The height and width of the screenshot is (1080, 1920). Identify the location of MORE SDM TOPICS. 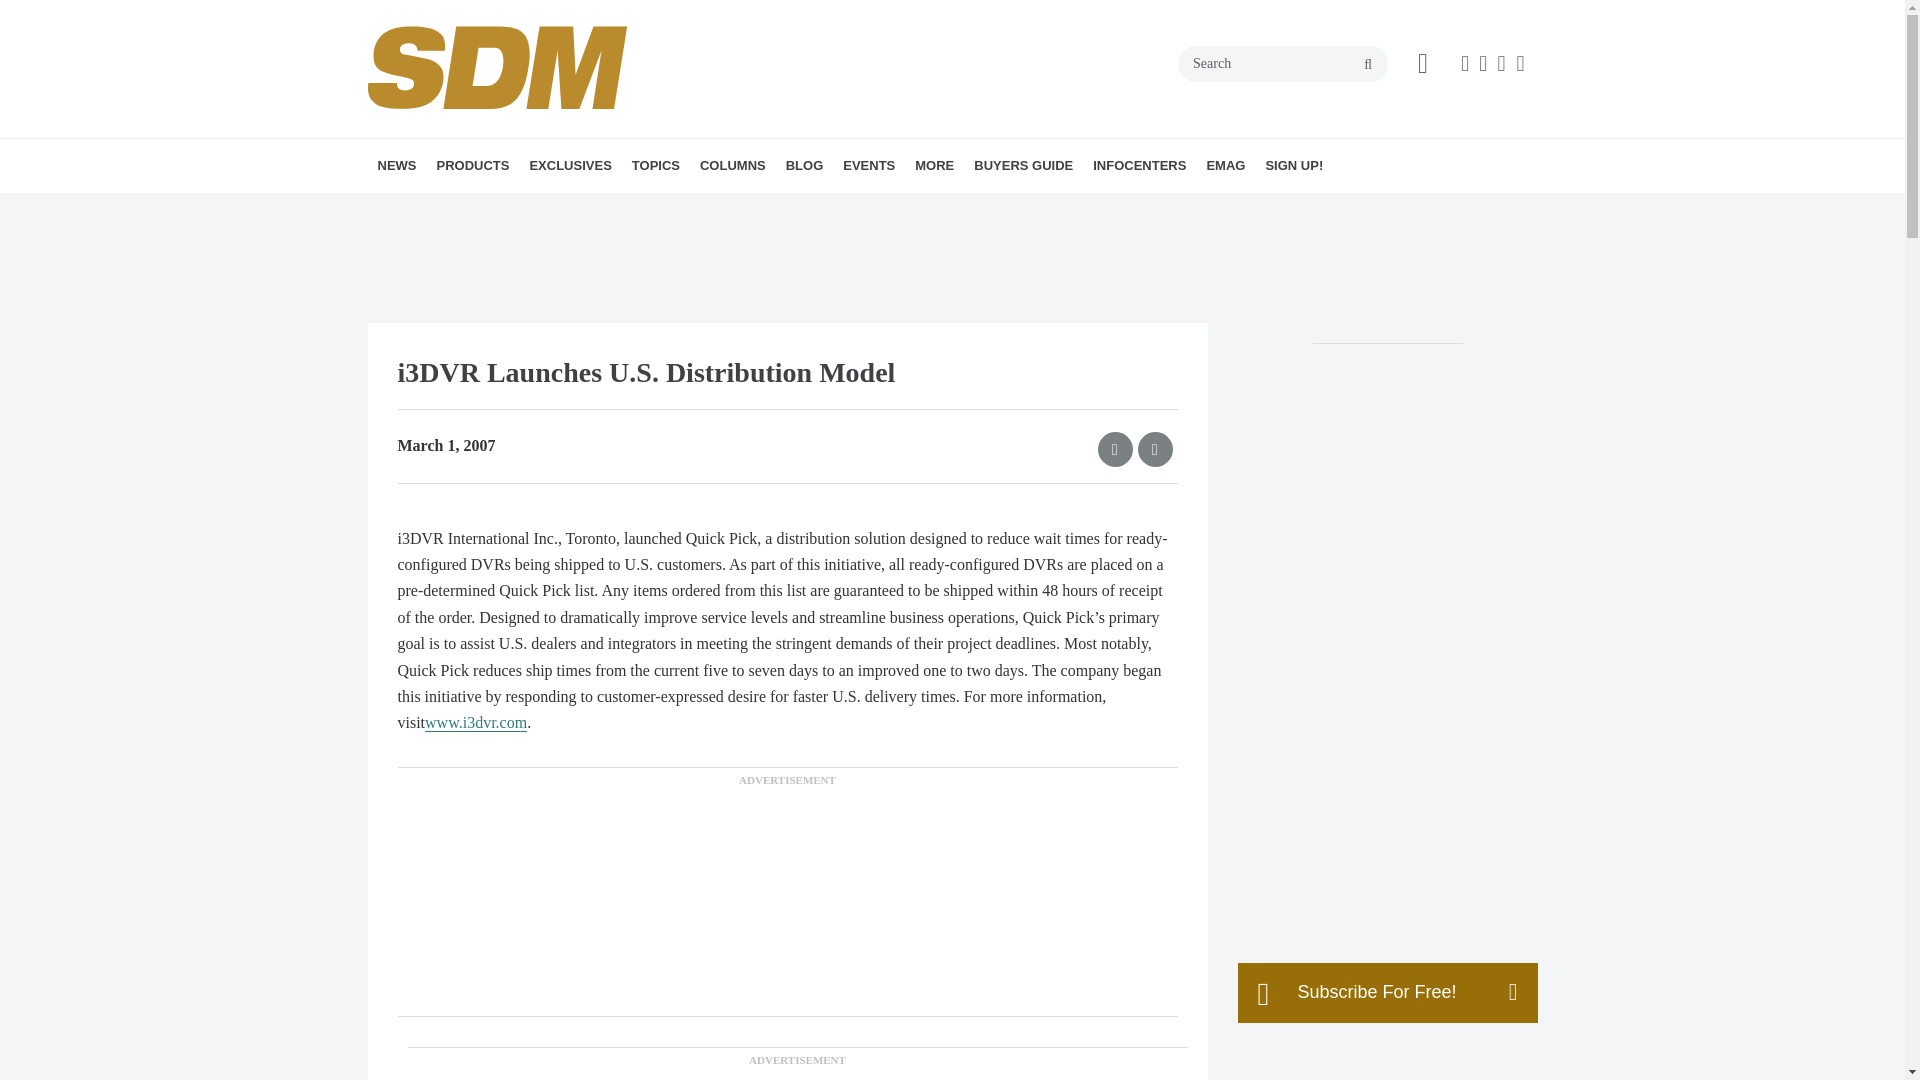
(781, 209).